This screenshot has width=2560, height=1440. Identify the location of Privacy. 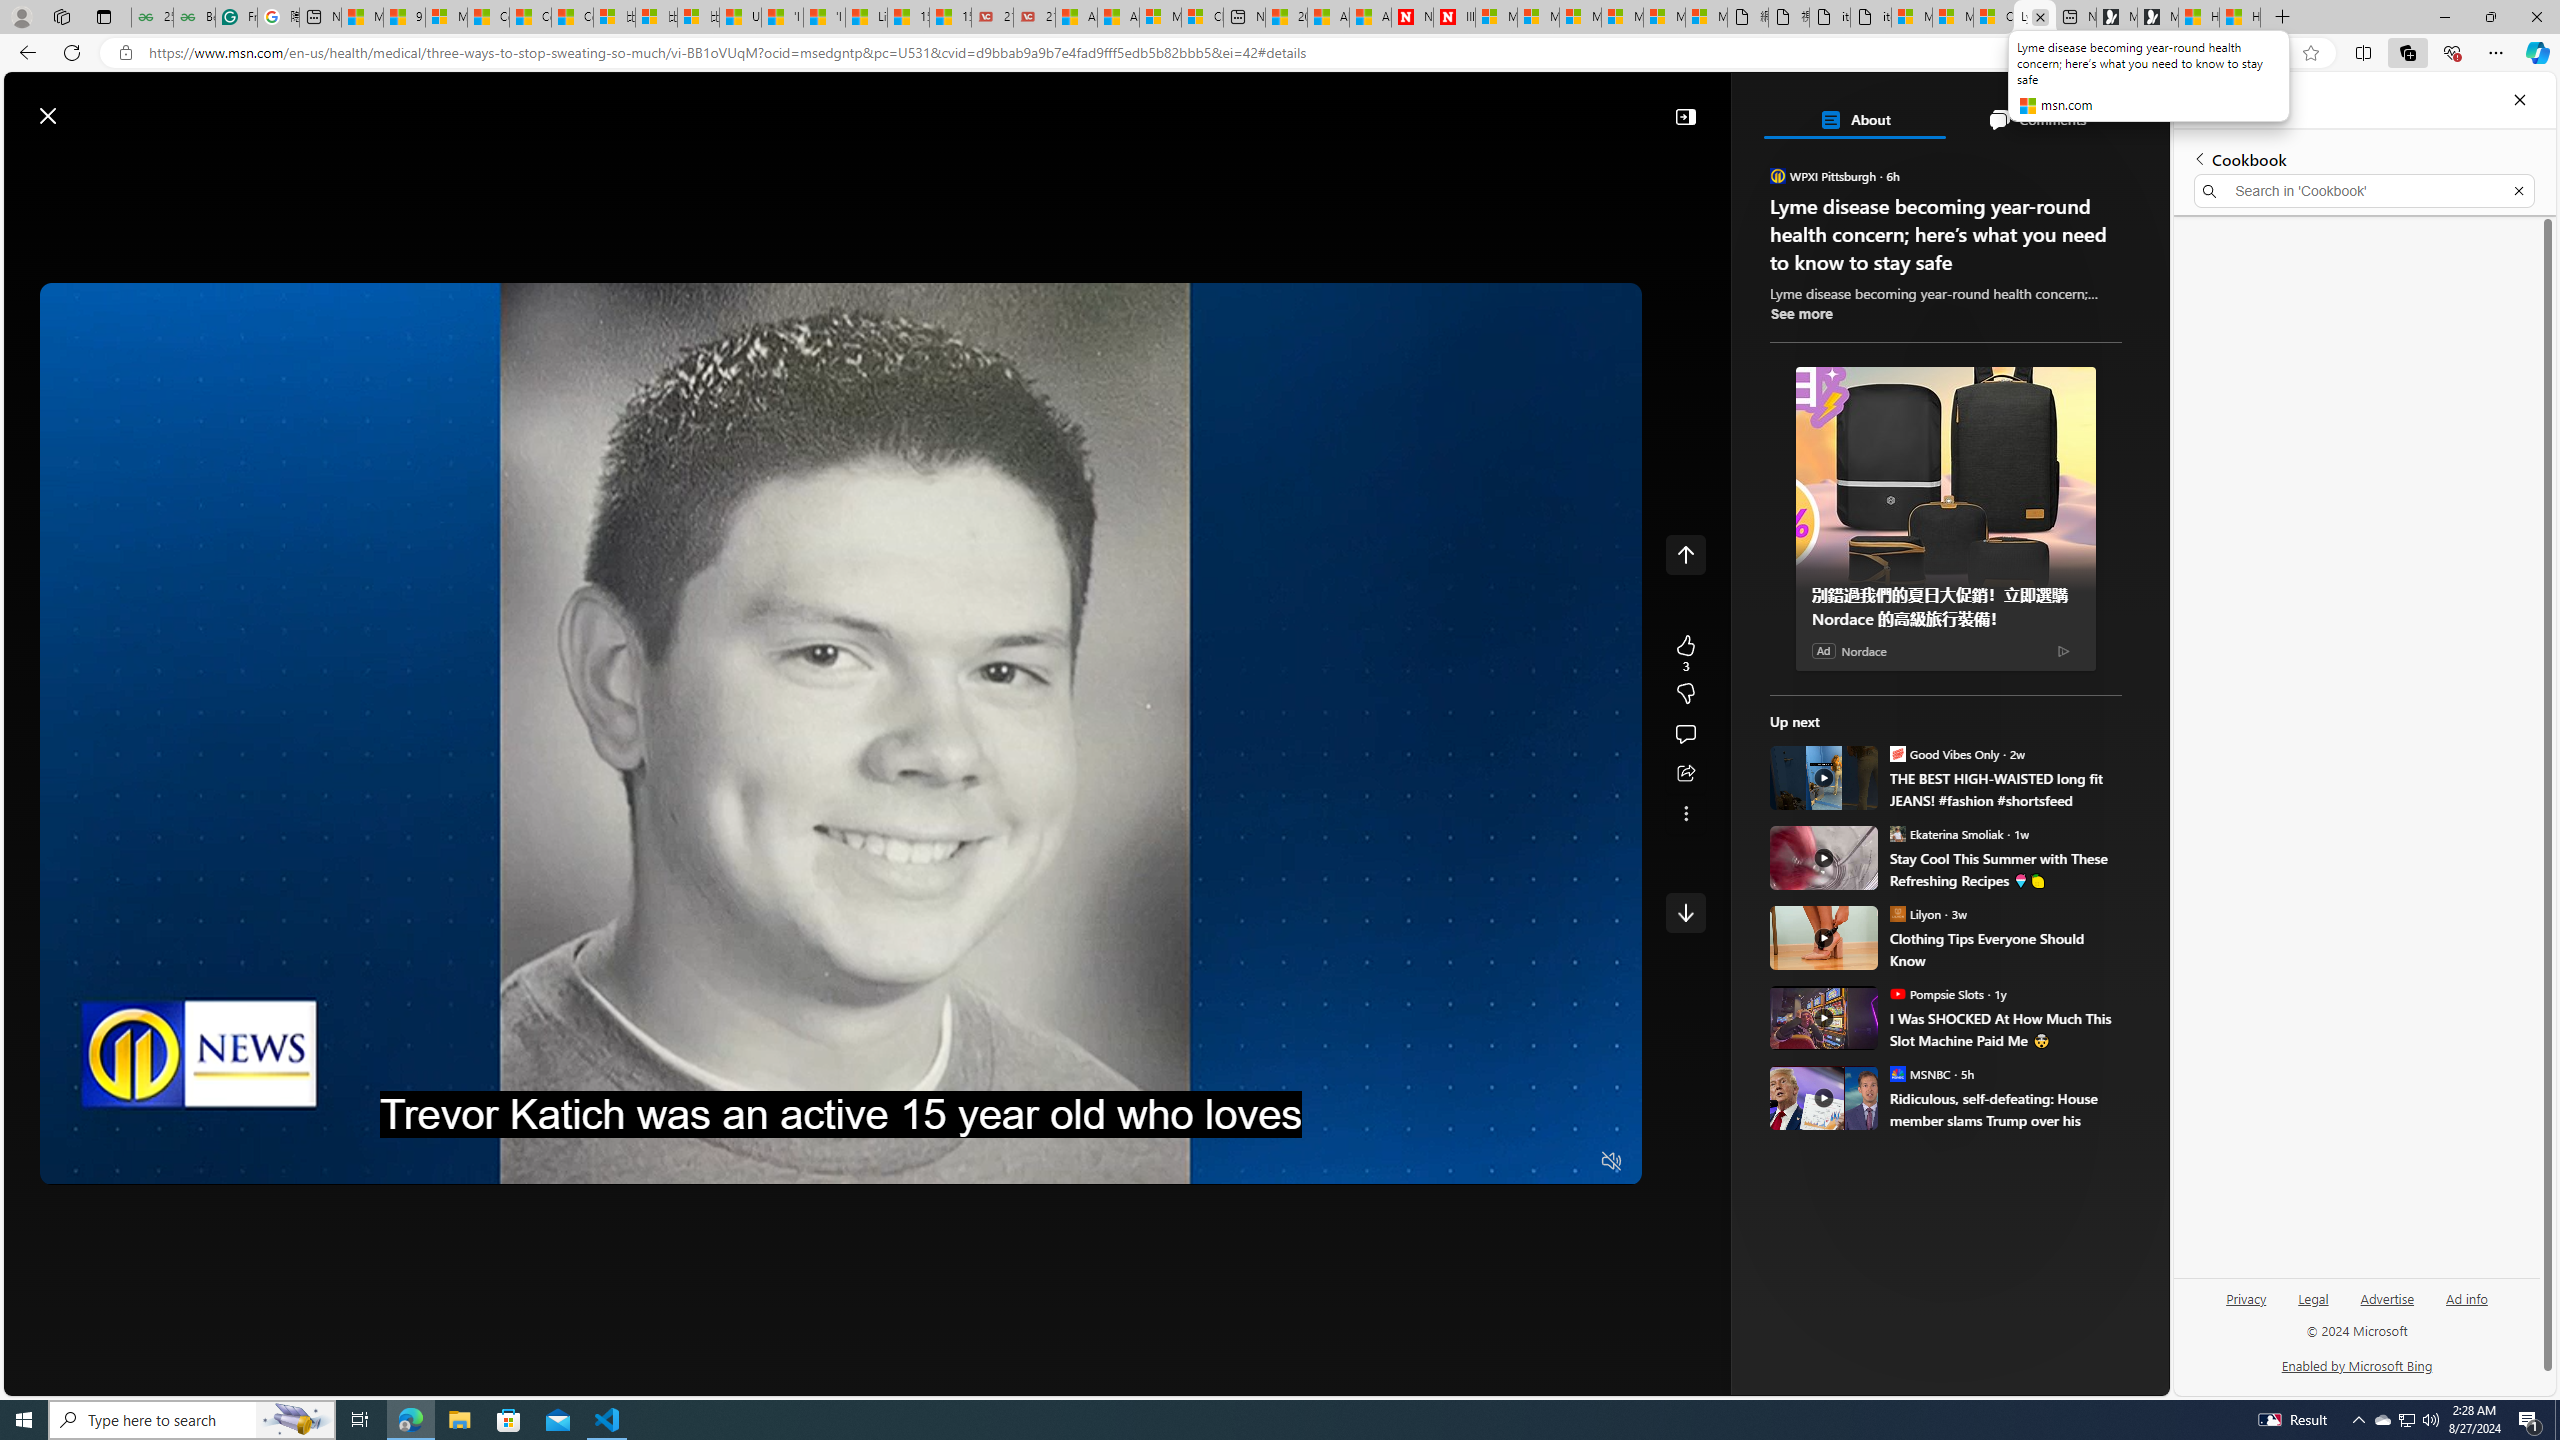
(2246, 1306).